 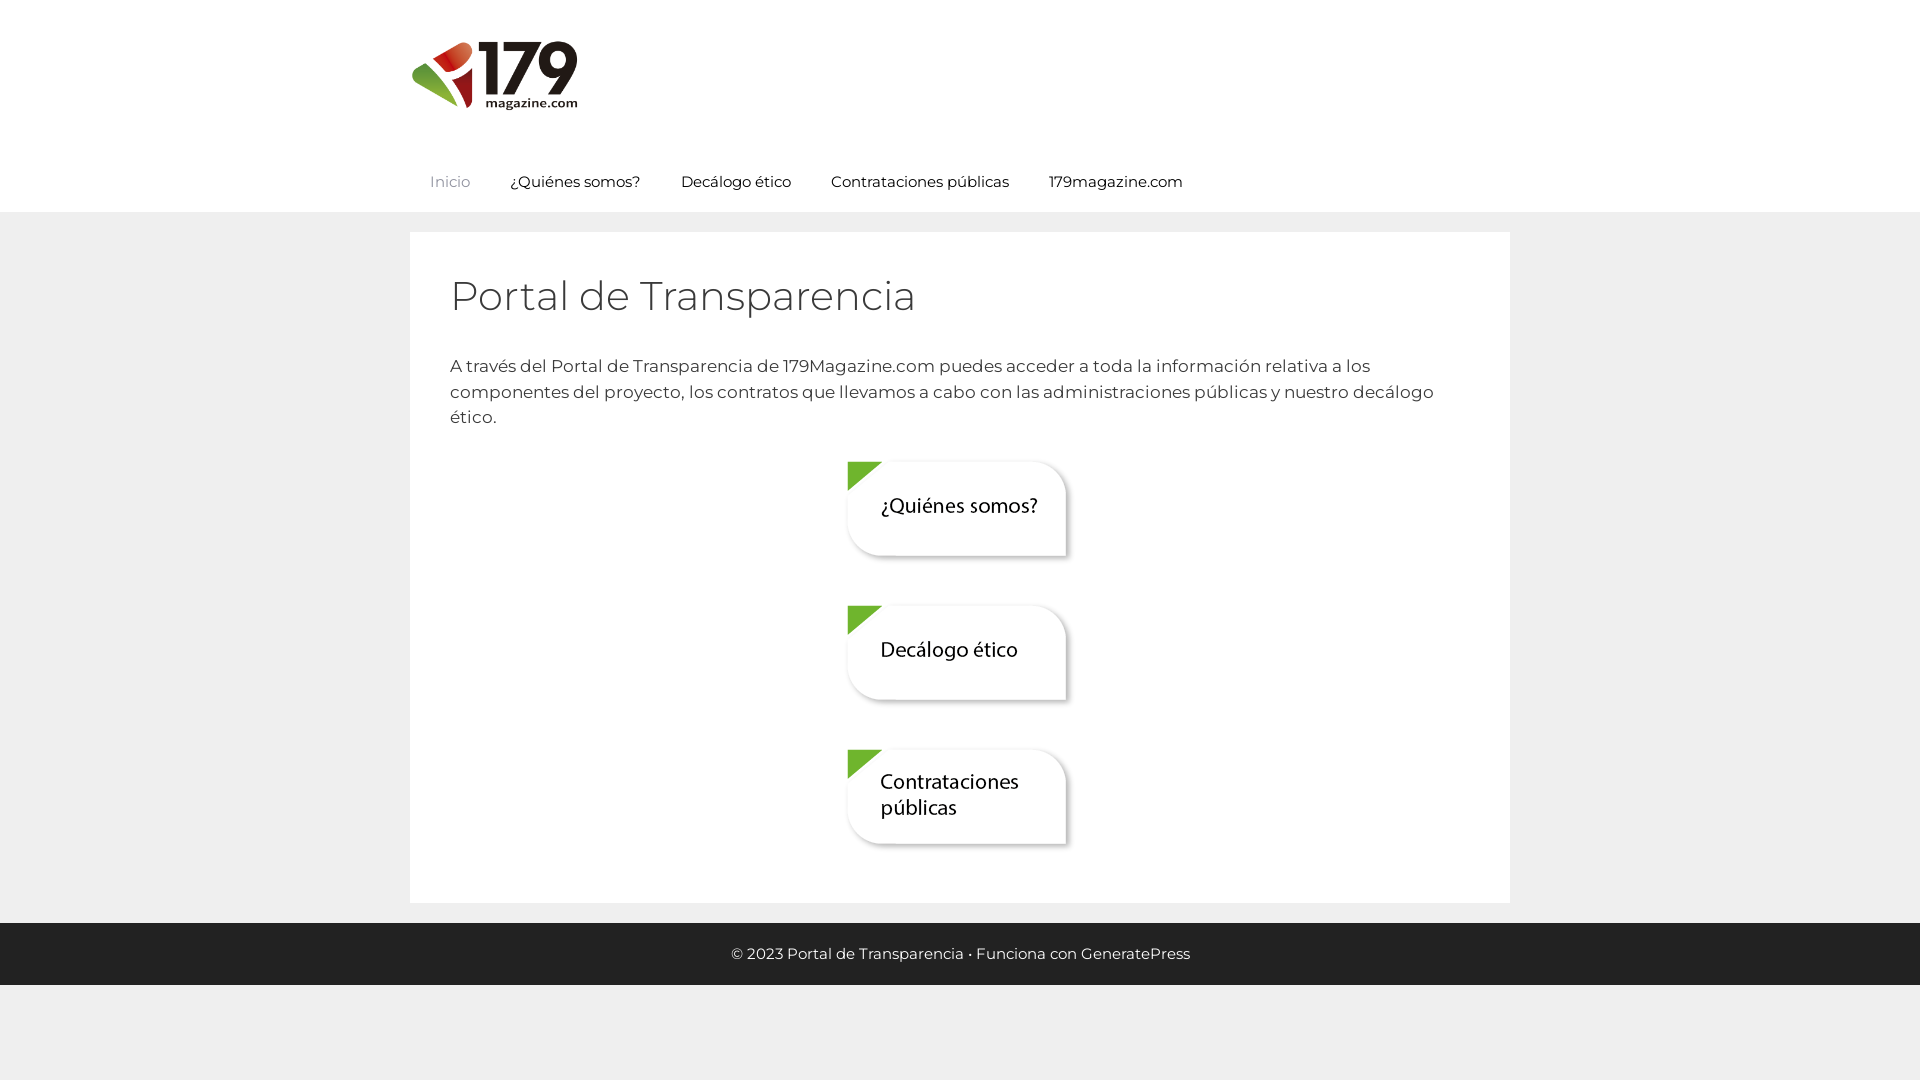 What do you see at coordinates (1134, 954) in the screenshot?
I see `GeneratePress` at bounding box center [1134, 954].